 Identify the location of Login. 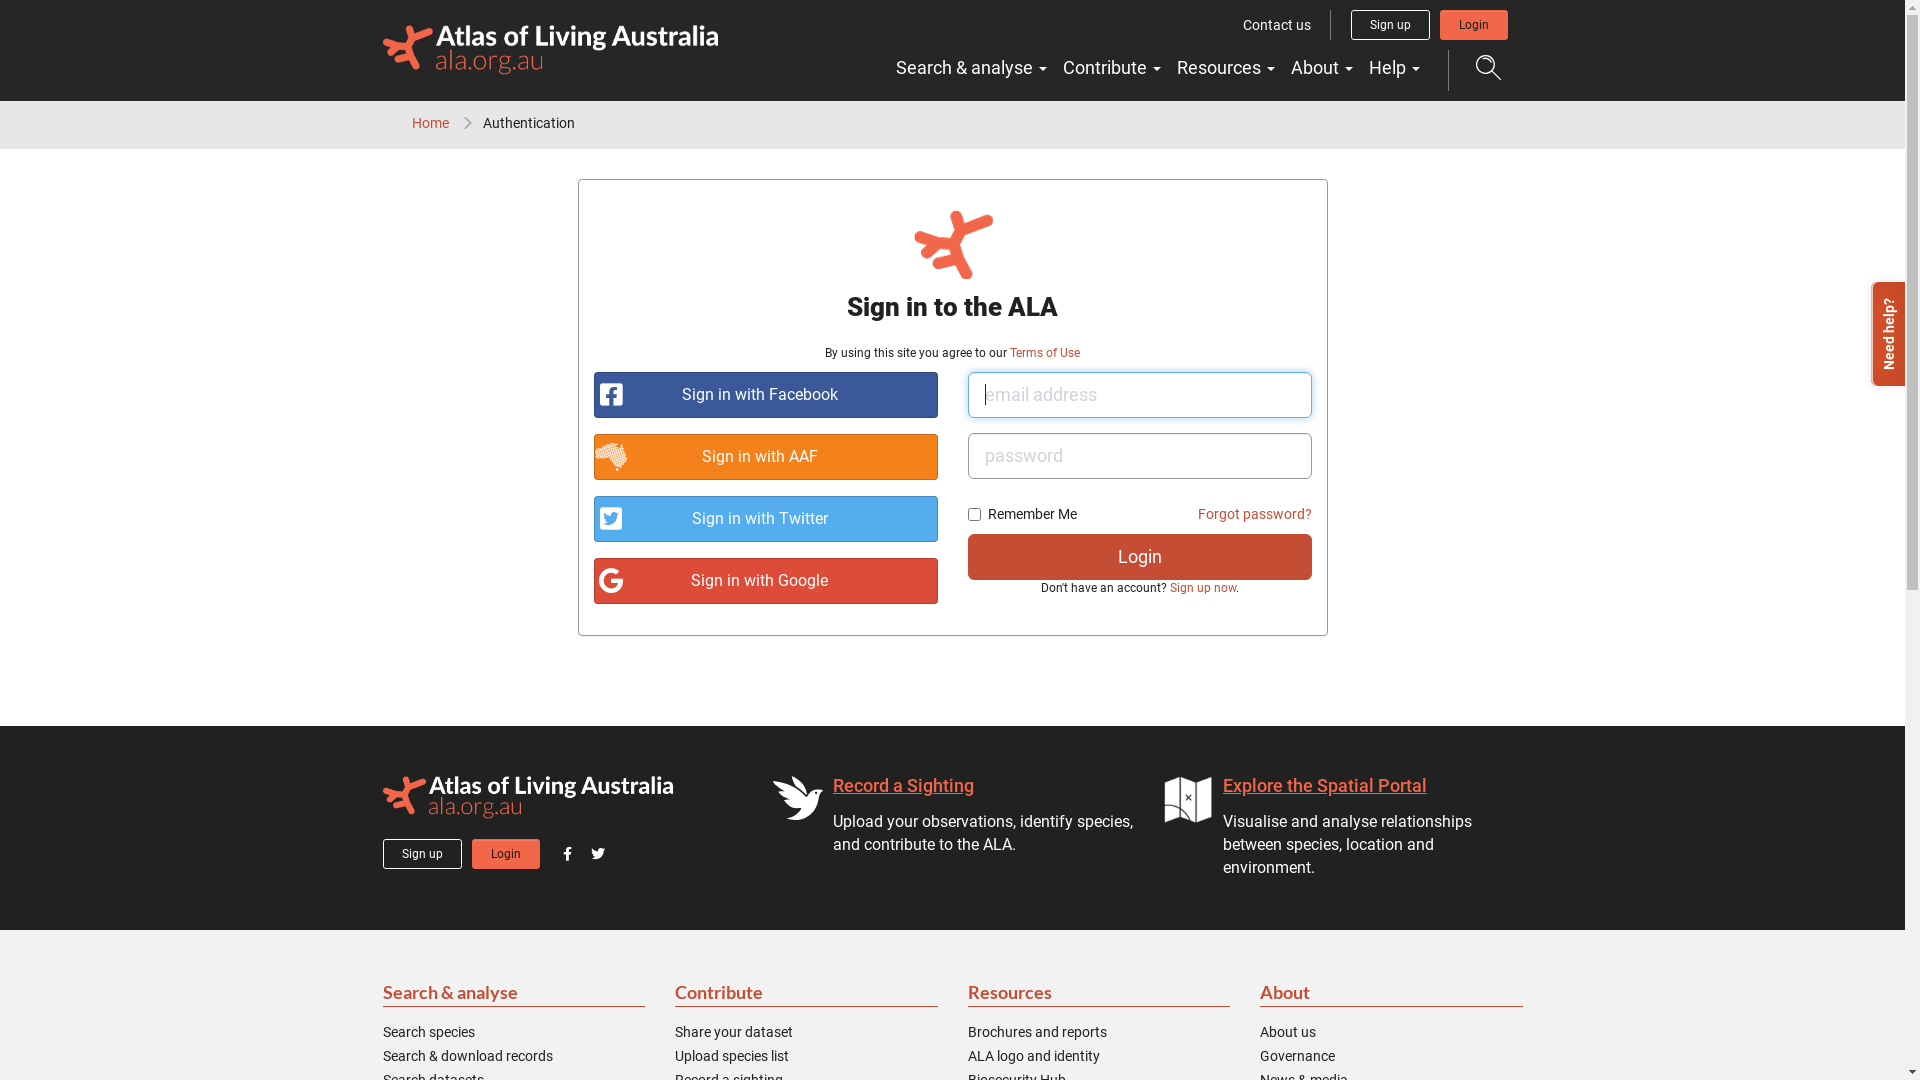
(506, 854).